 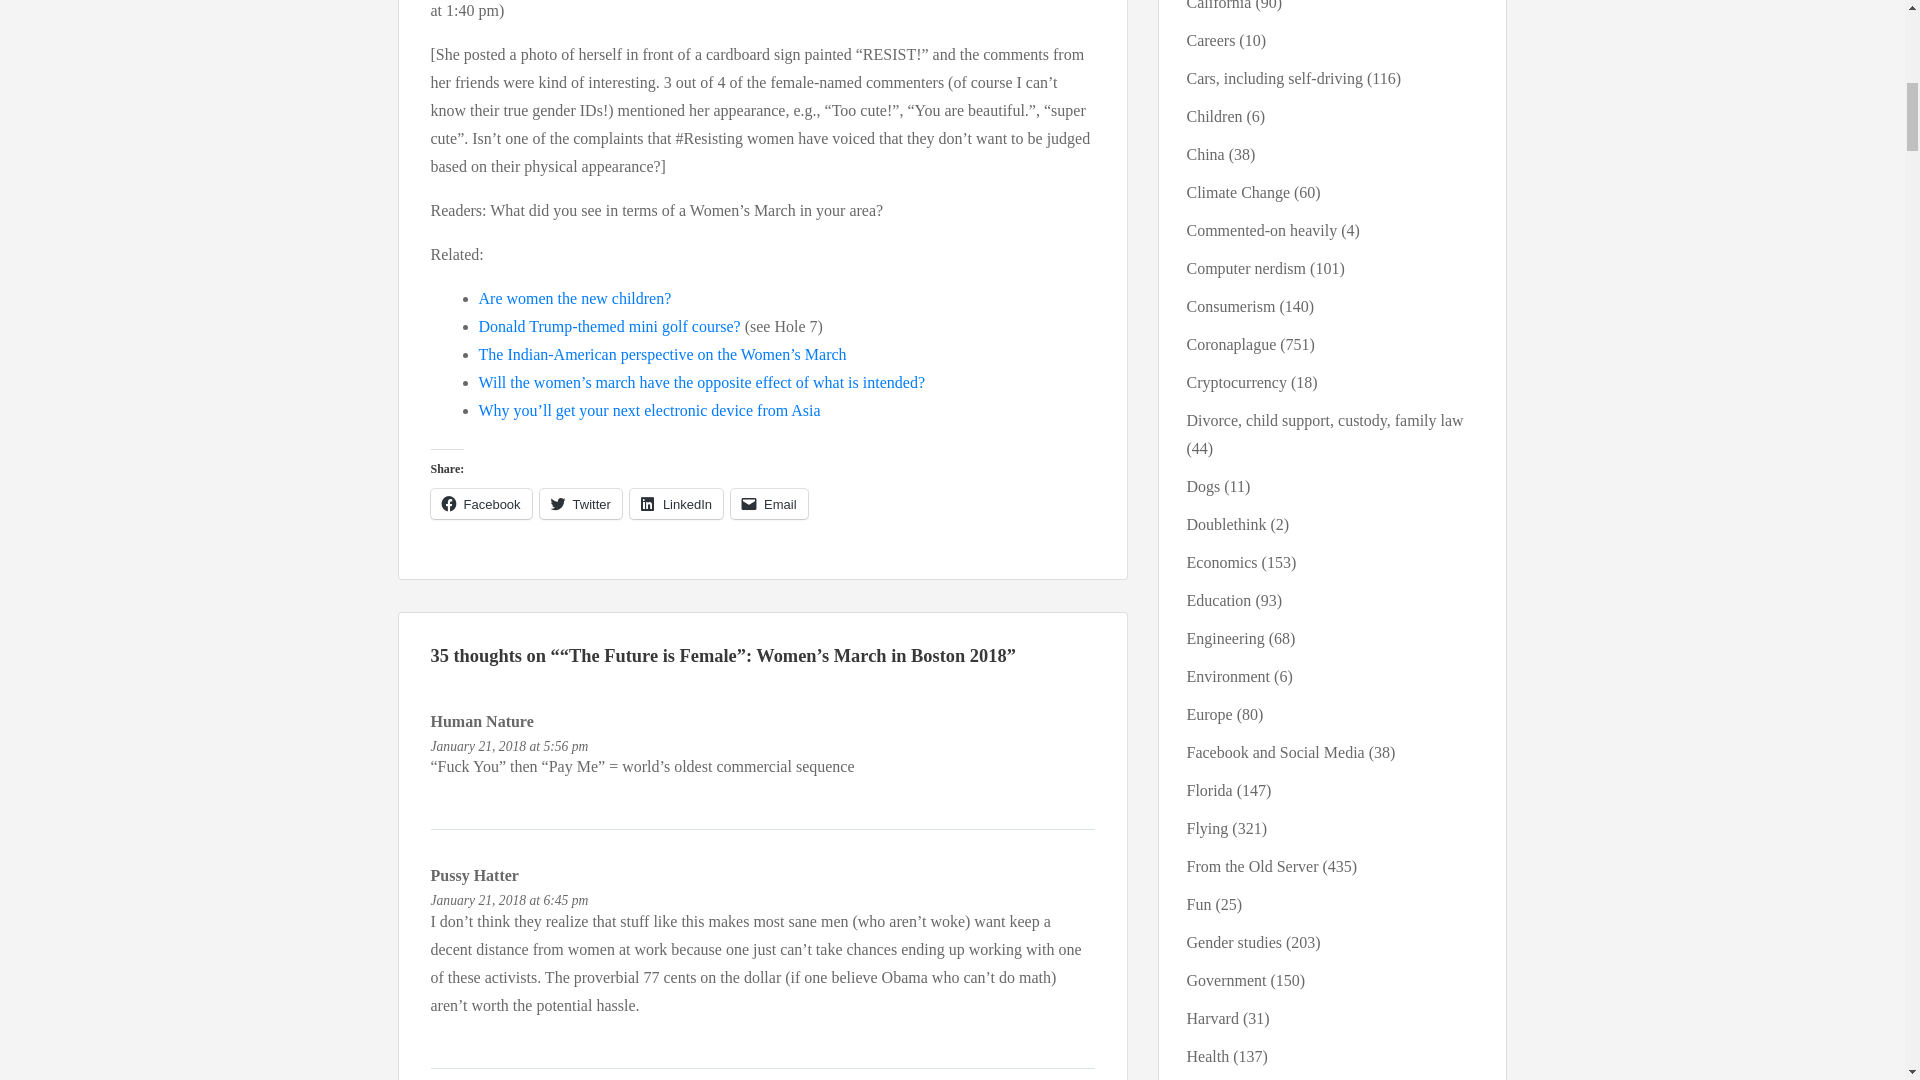 What do you see at coordinates (508, 746) in the screenshot?
I see `January 21, 2018 at 5:56 pm` at bounding box center [508, 746].